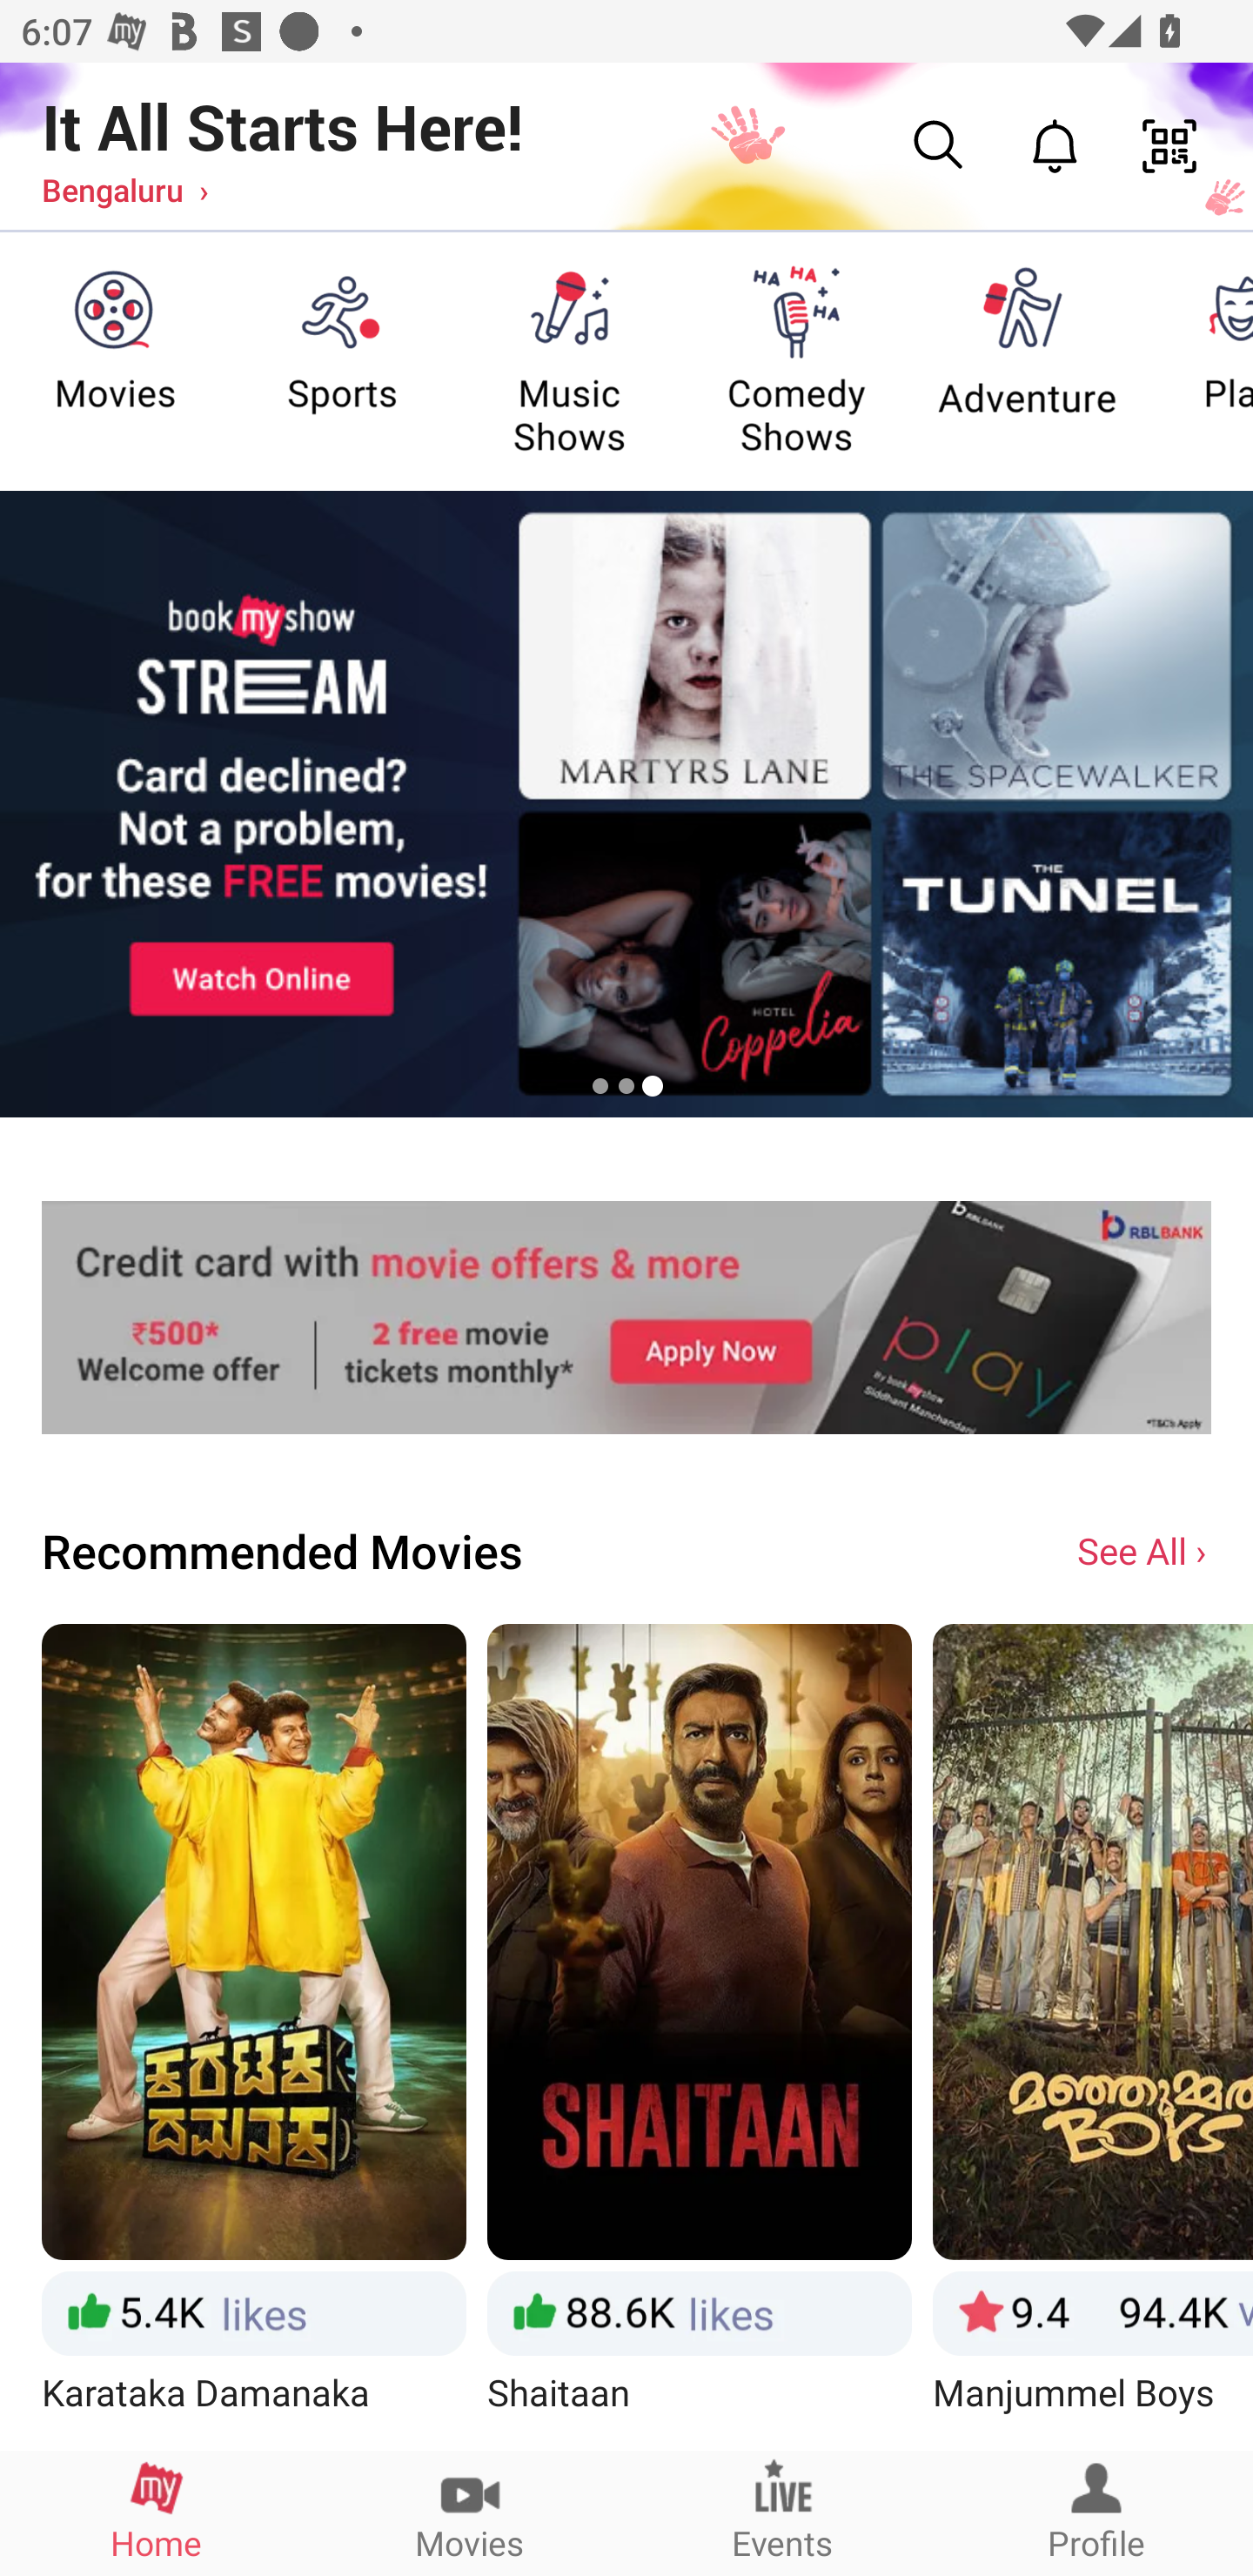 Image resolution: width=1253 pixels, height=2576 pixels. I want to click on Profile, so click(1096, 2512).